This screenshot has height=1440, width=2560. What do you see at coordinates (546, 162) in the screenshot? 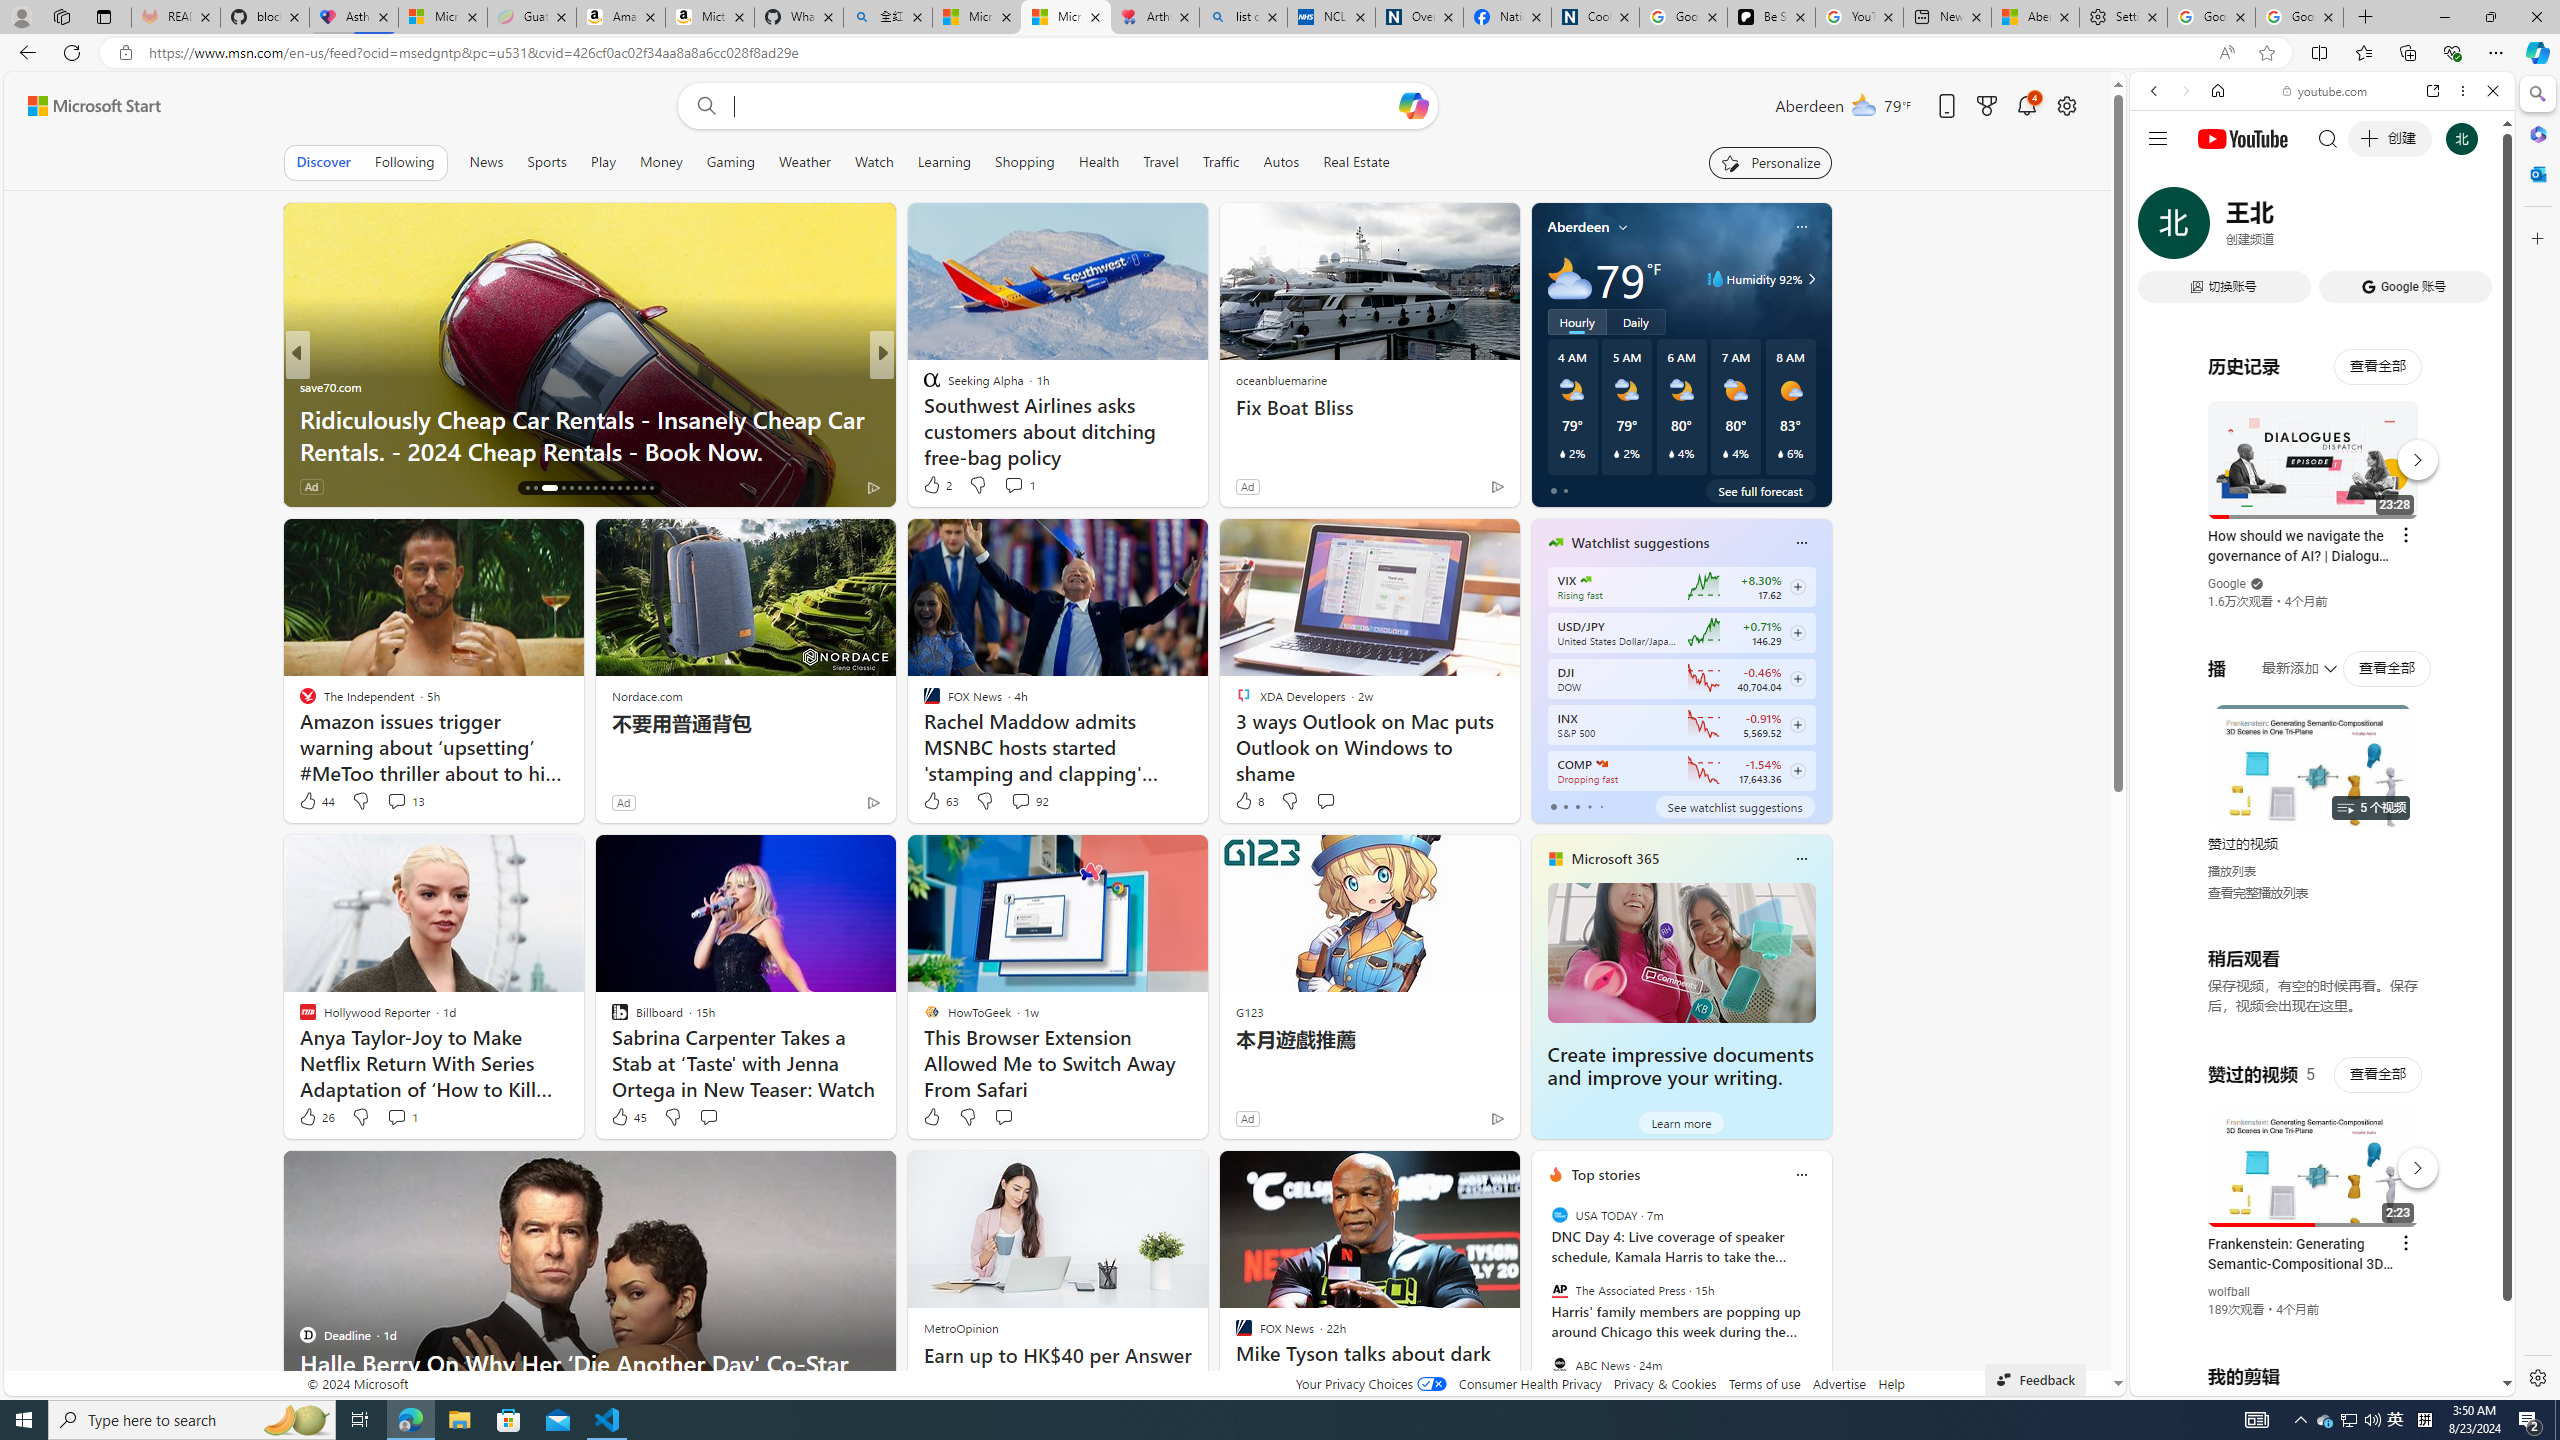
I see `Sports` at bounding box center [546, 162].